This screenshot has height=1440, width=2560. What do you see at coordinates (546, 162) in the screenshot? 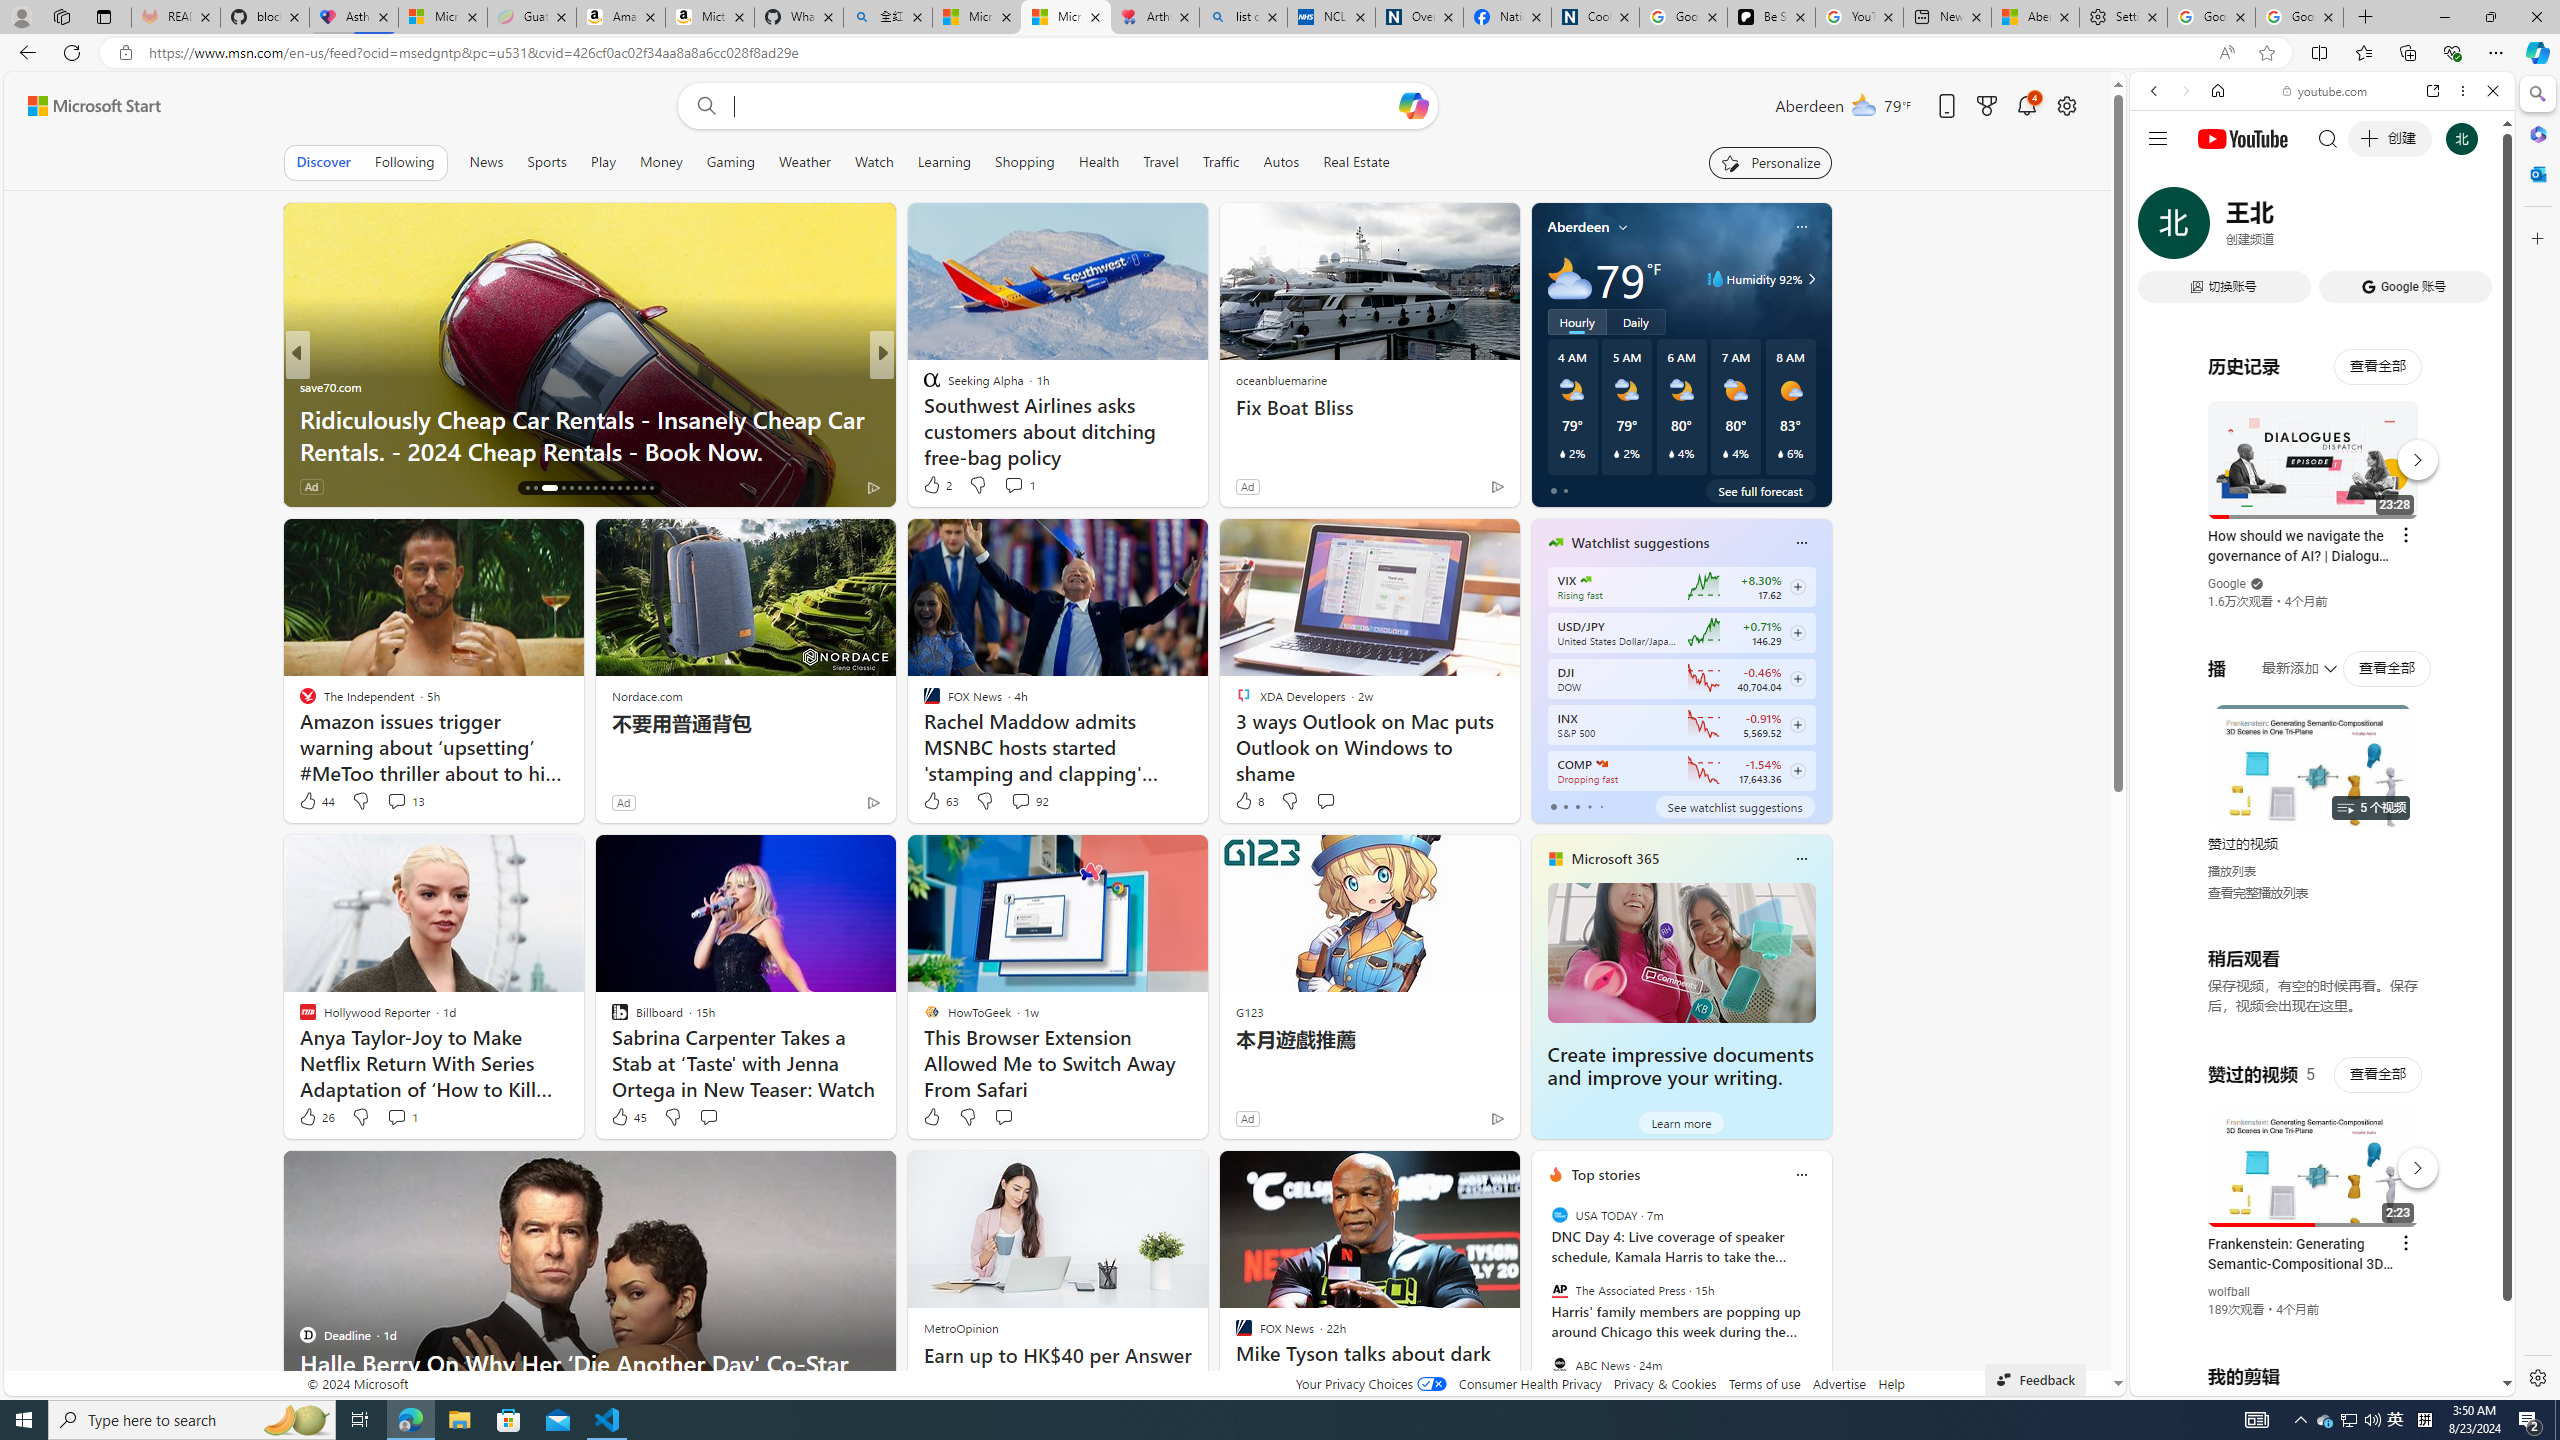
I see `Sports` at bounding box center [546, 162].